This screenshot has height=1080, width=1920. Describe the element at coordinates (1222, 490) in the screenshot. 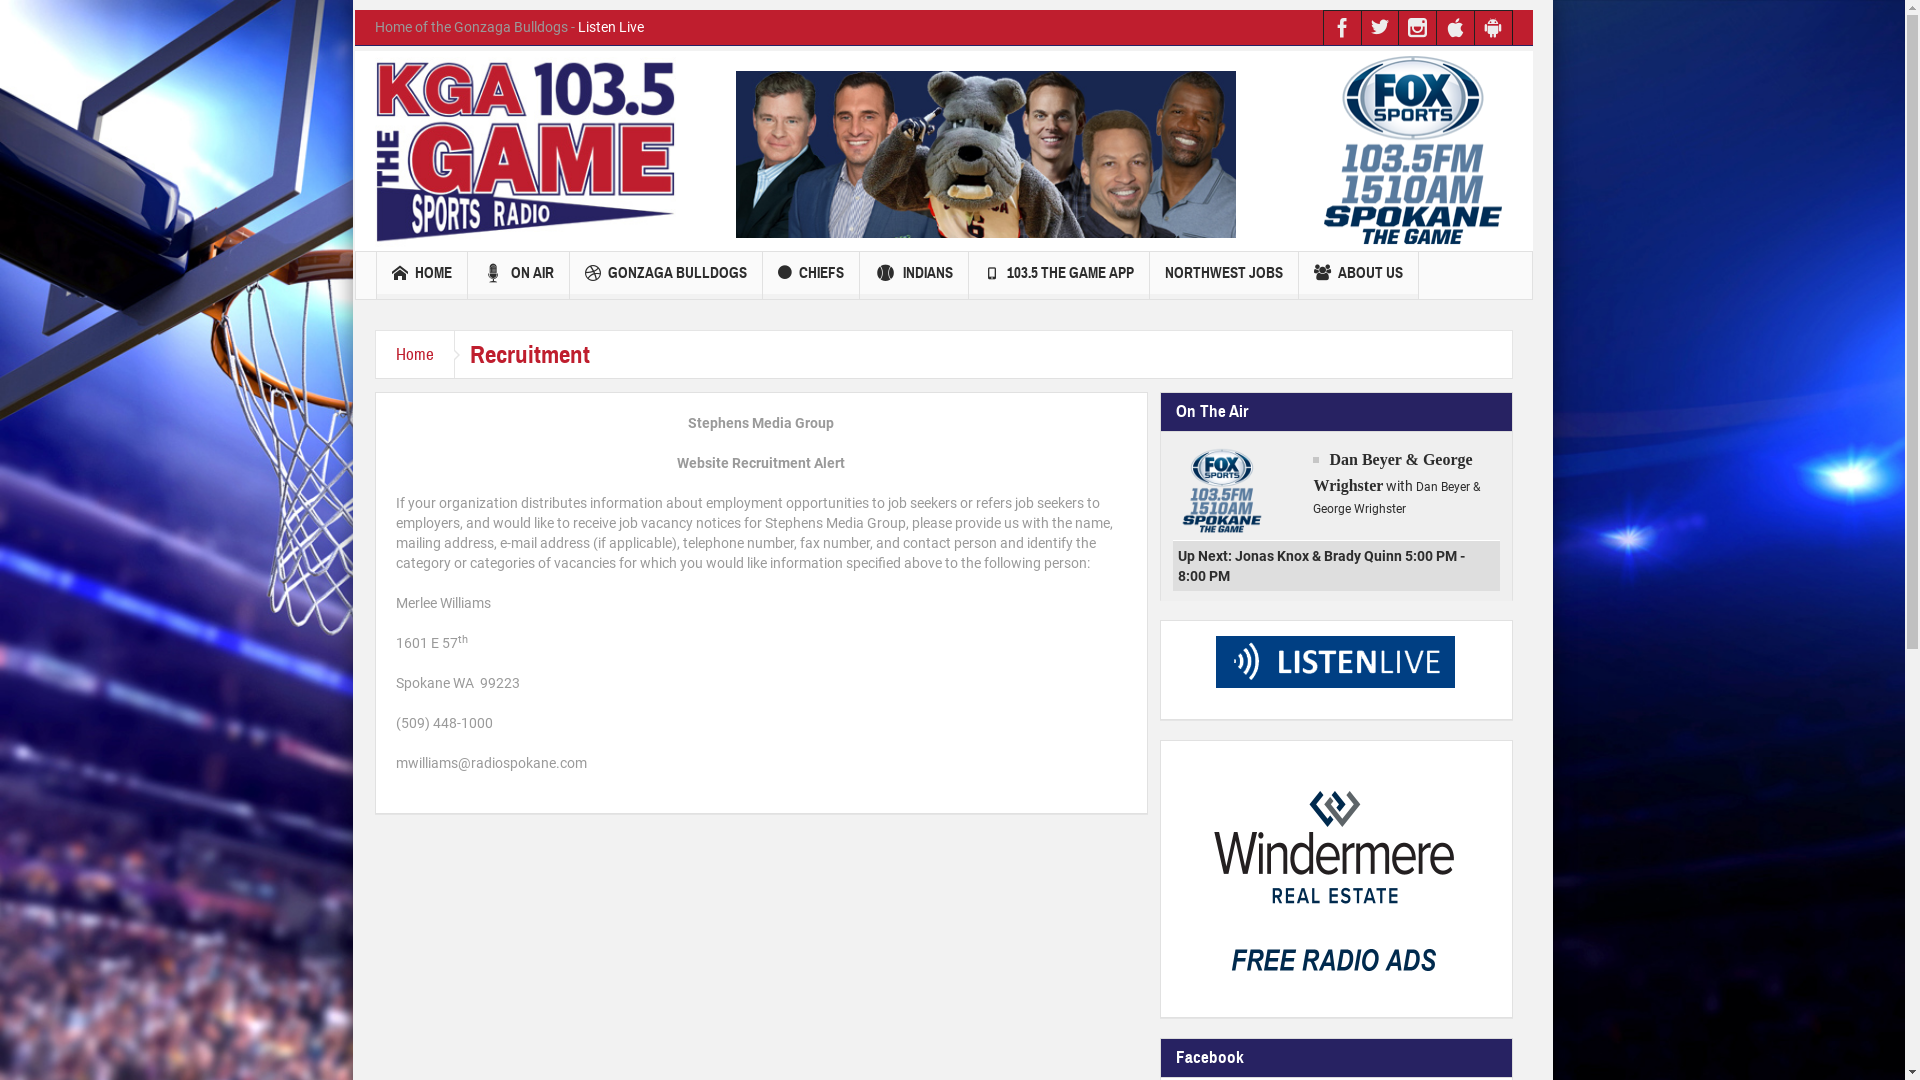

I see `Dan Beyer & George Wrighster` at that location.